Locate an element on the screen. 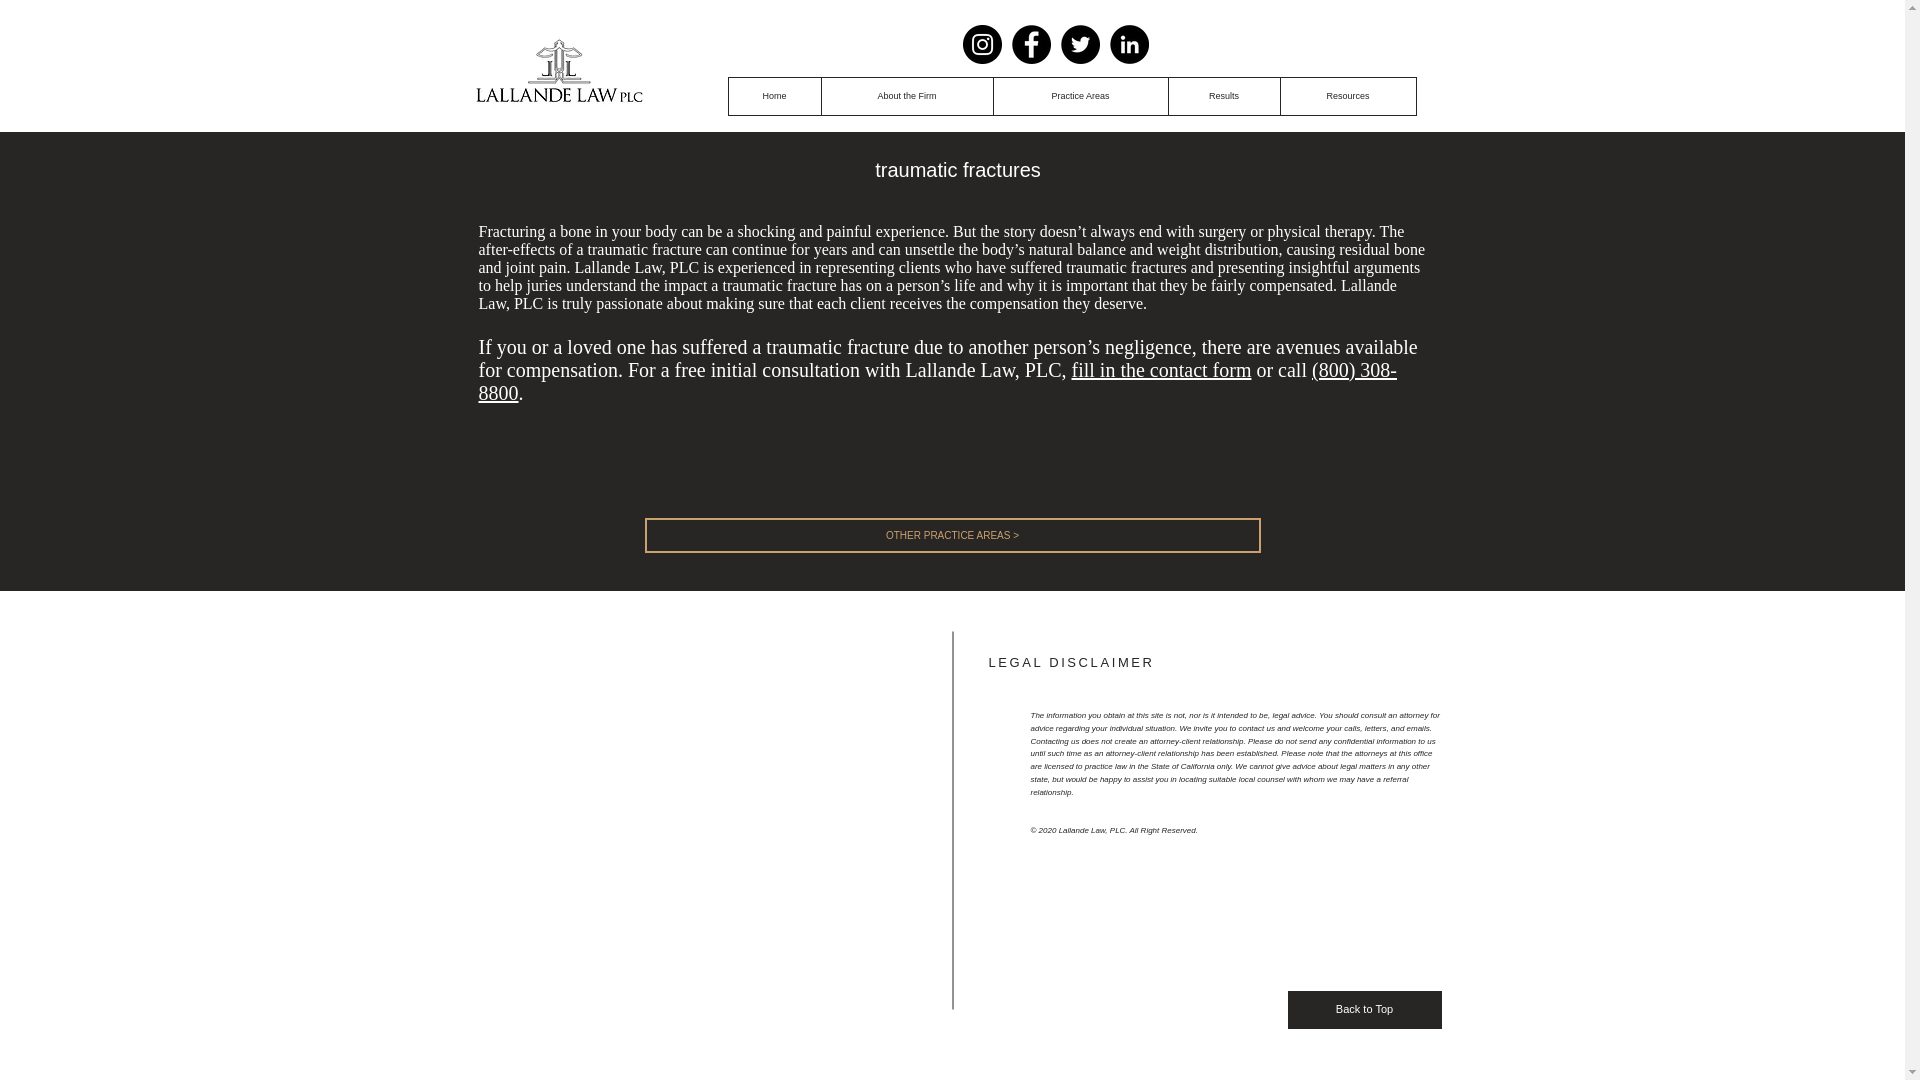  Resources is located at coordinates (1348, 96).